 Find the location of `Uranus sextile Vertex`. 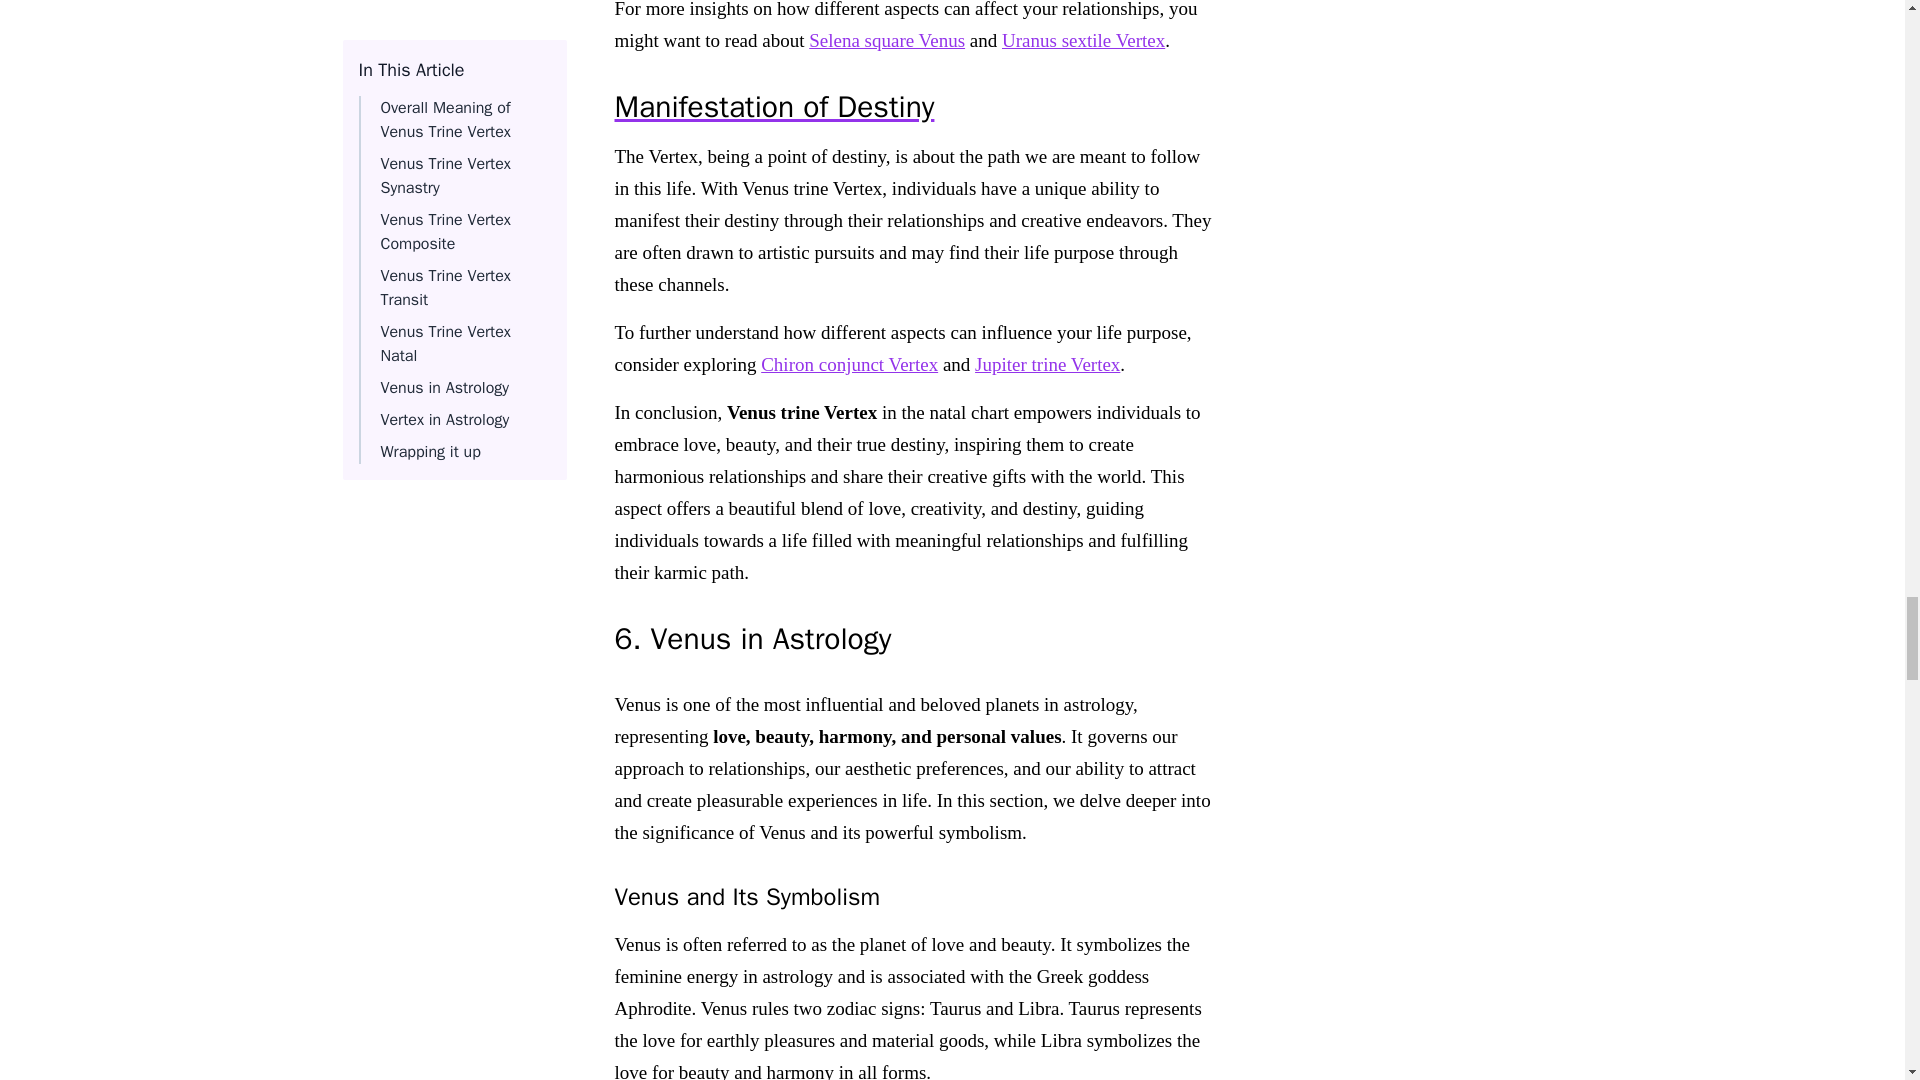

Uranus sextile Vertex is located at coordinates (1084, 40).